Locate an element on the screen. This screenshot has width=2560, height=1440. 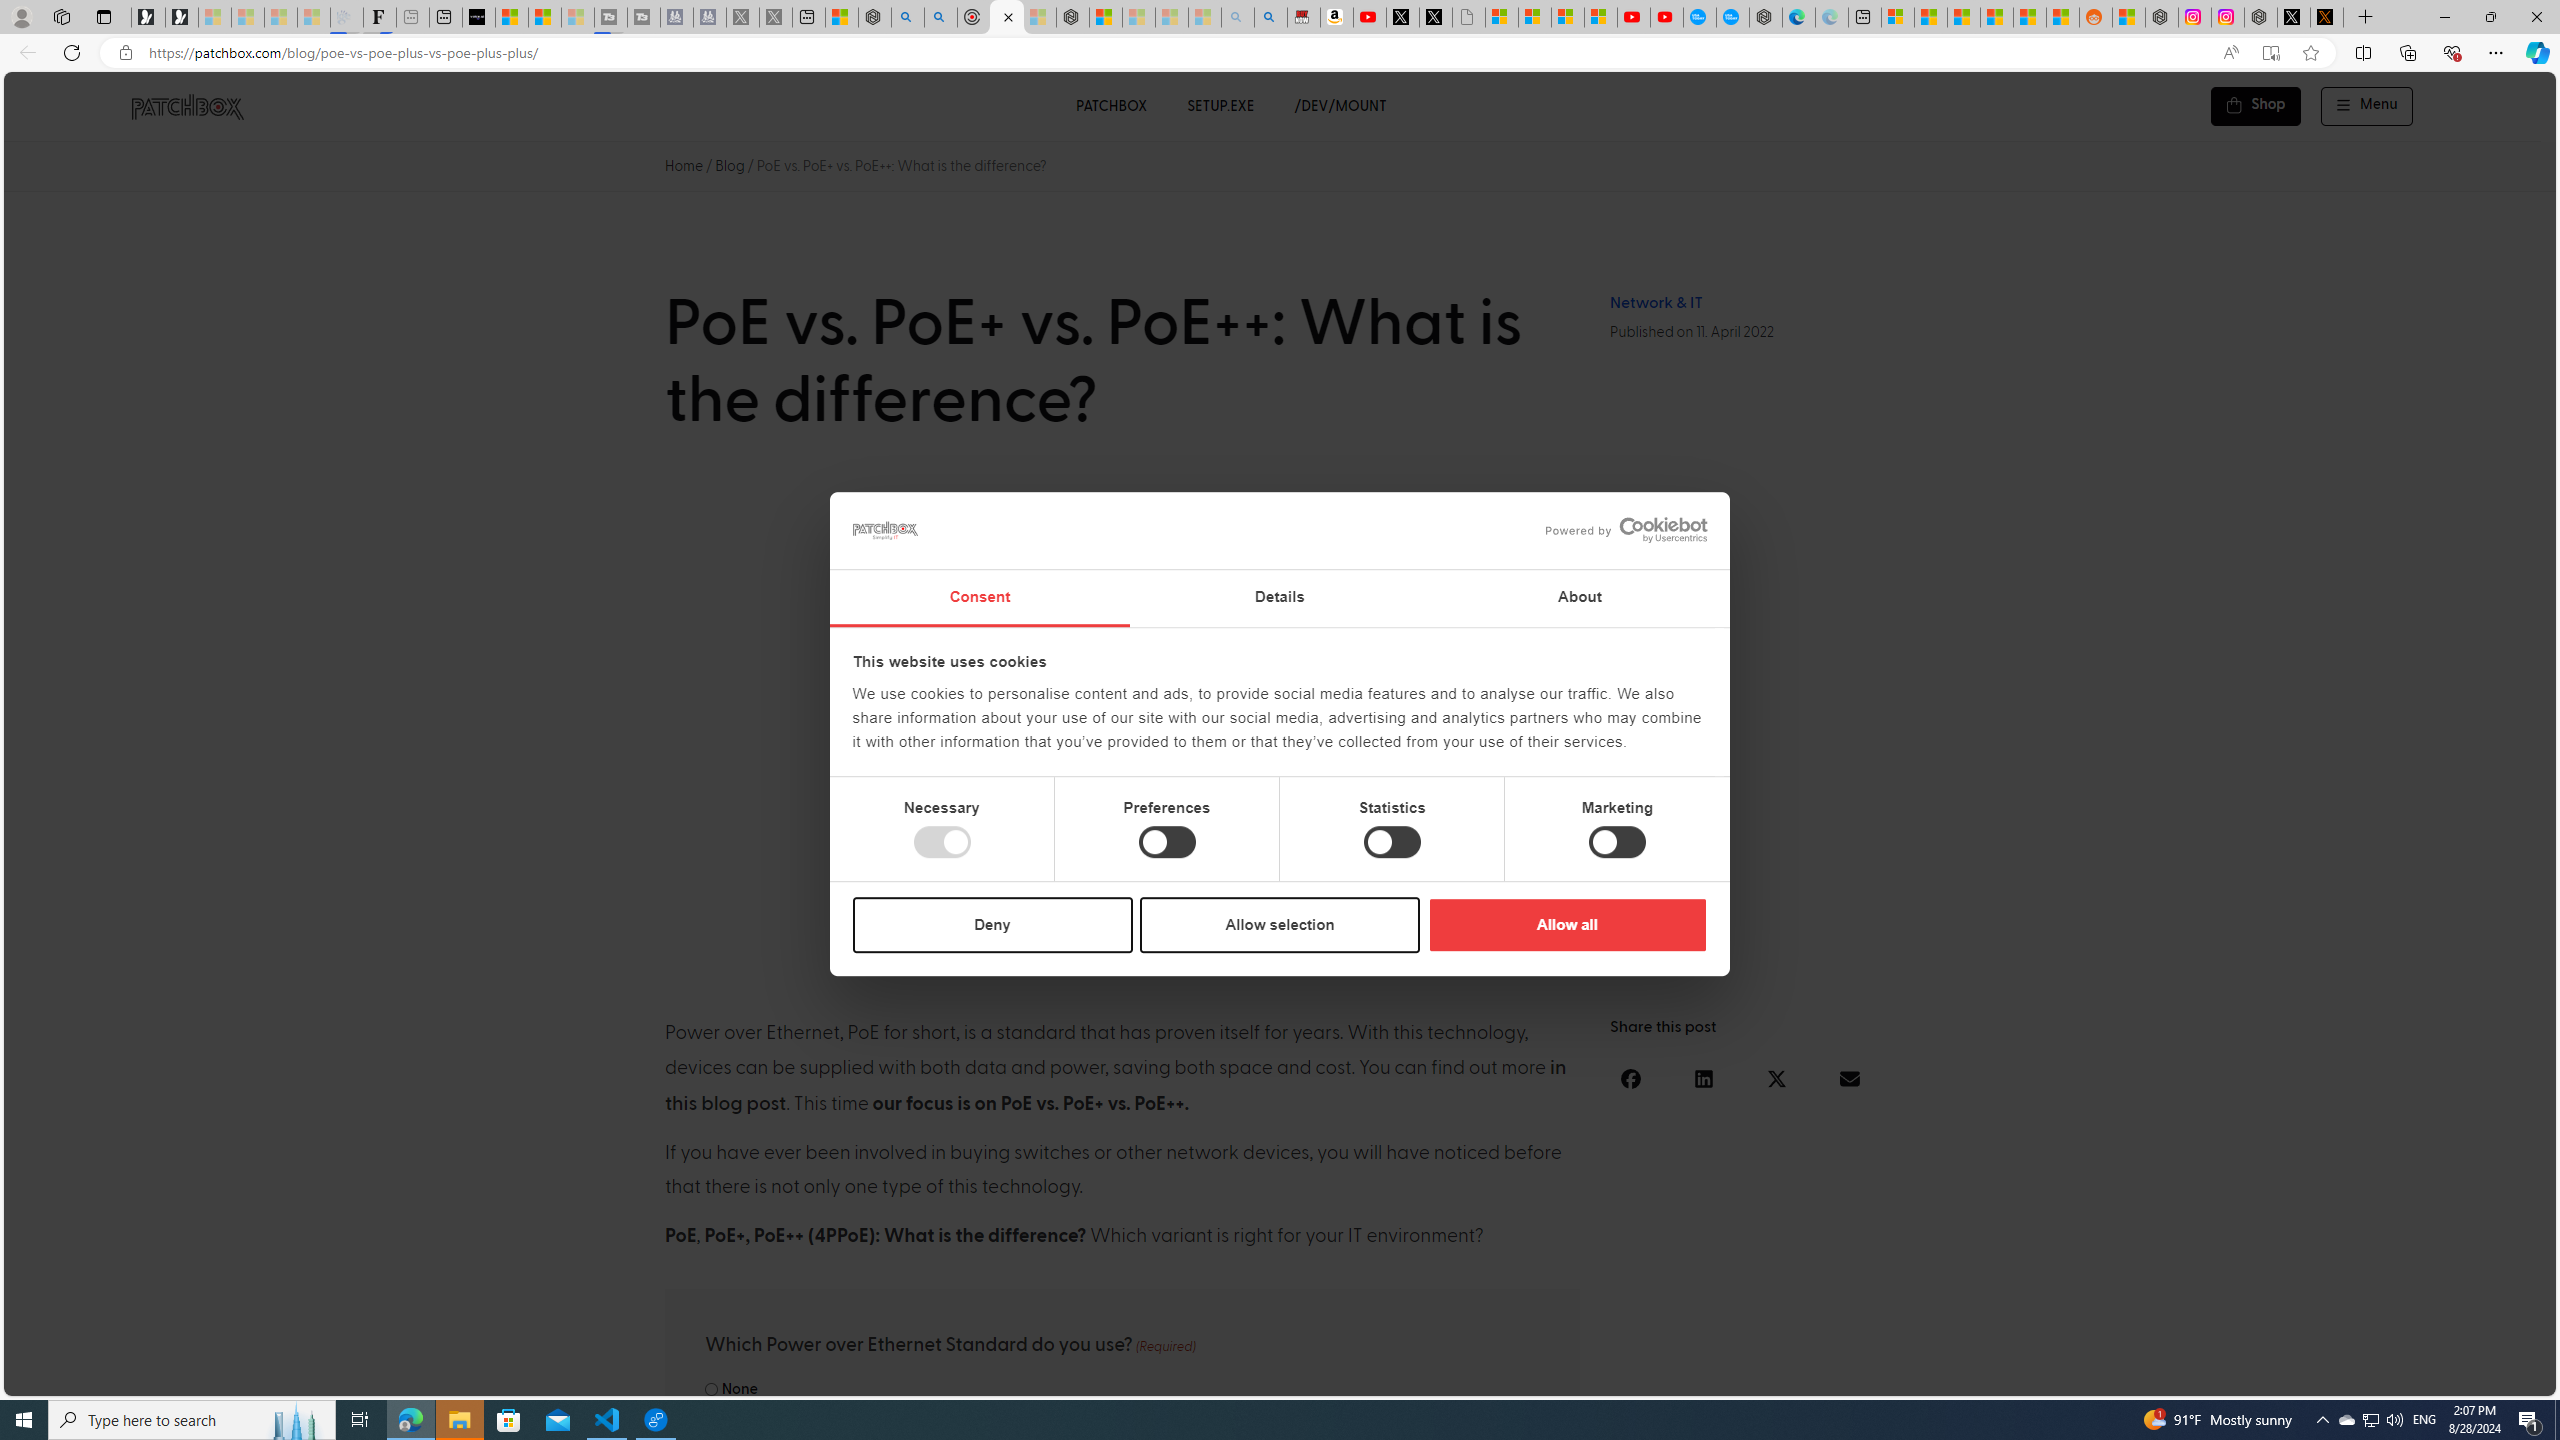
help.x.com | 524: A timeout occurred is located at coordinates (2326, 17).